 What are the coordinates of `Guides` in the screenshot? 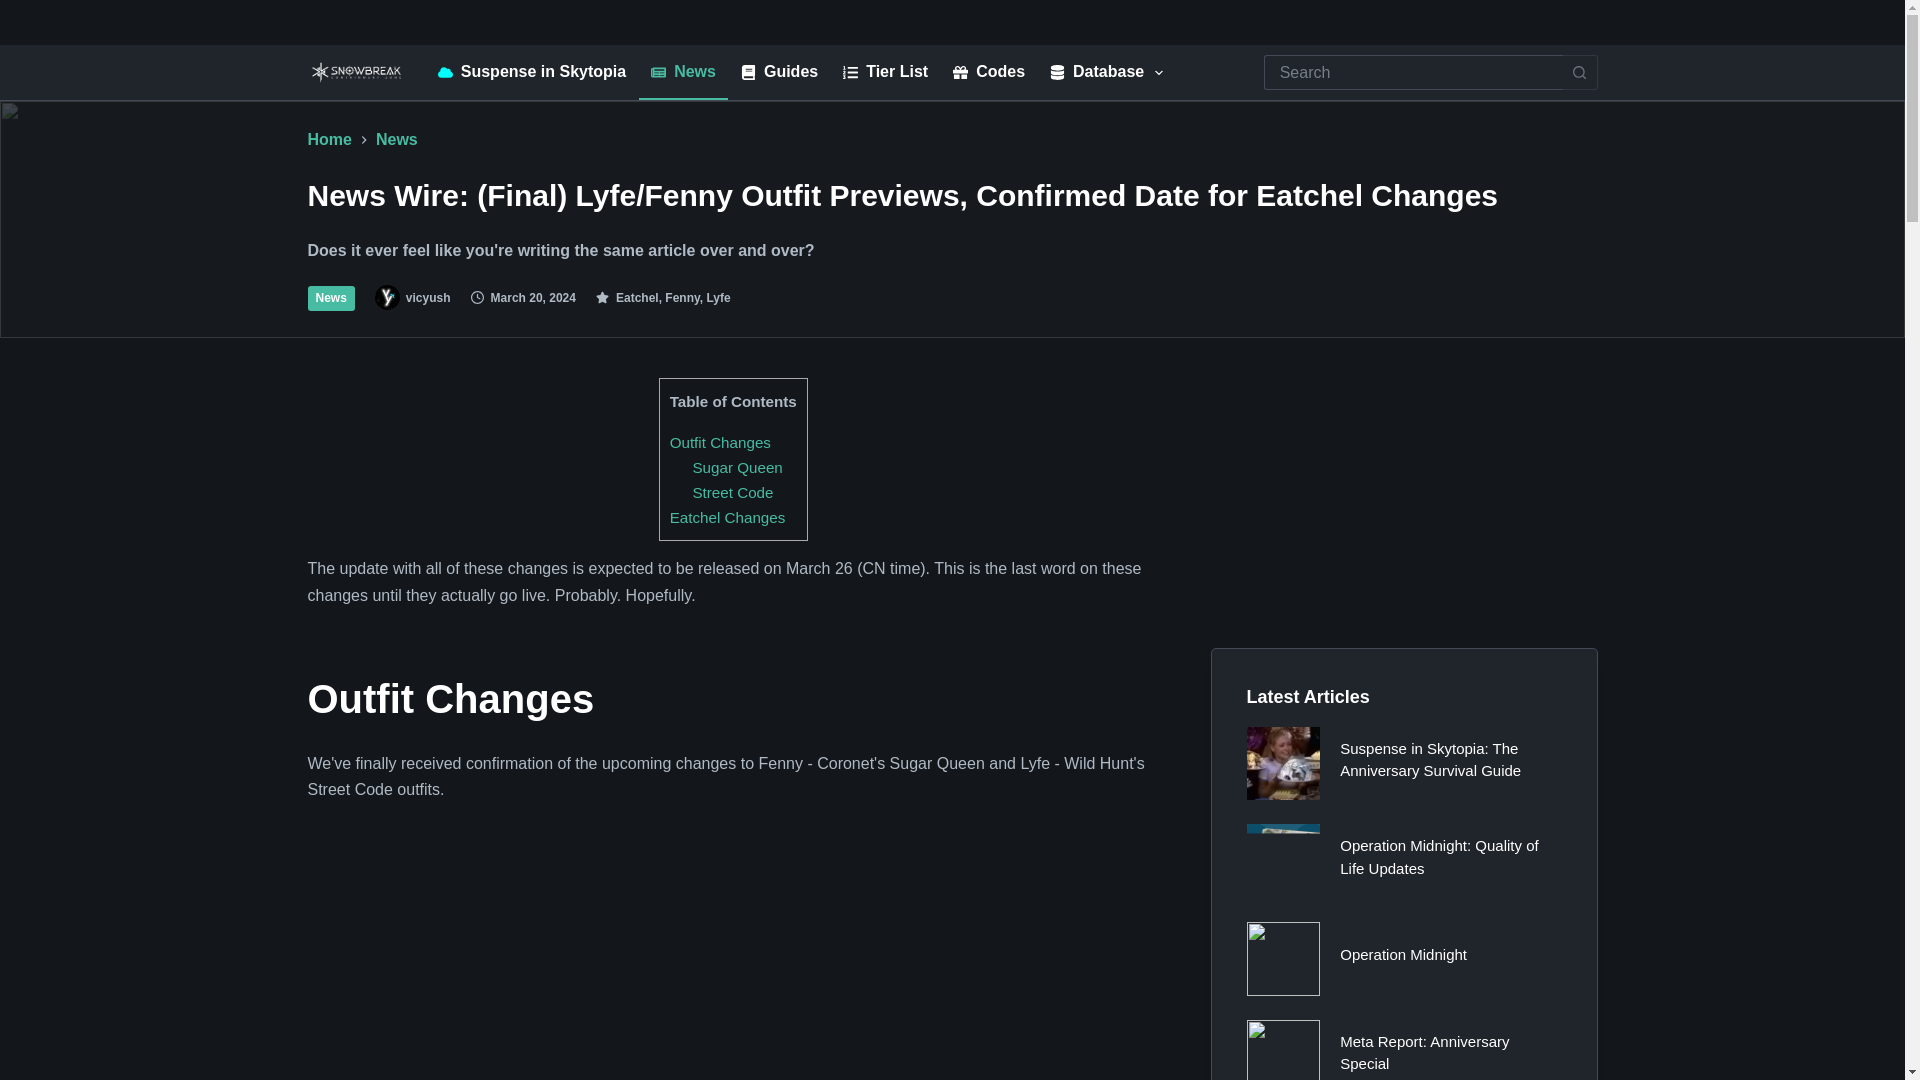 It's located at (778, 72).